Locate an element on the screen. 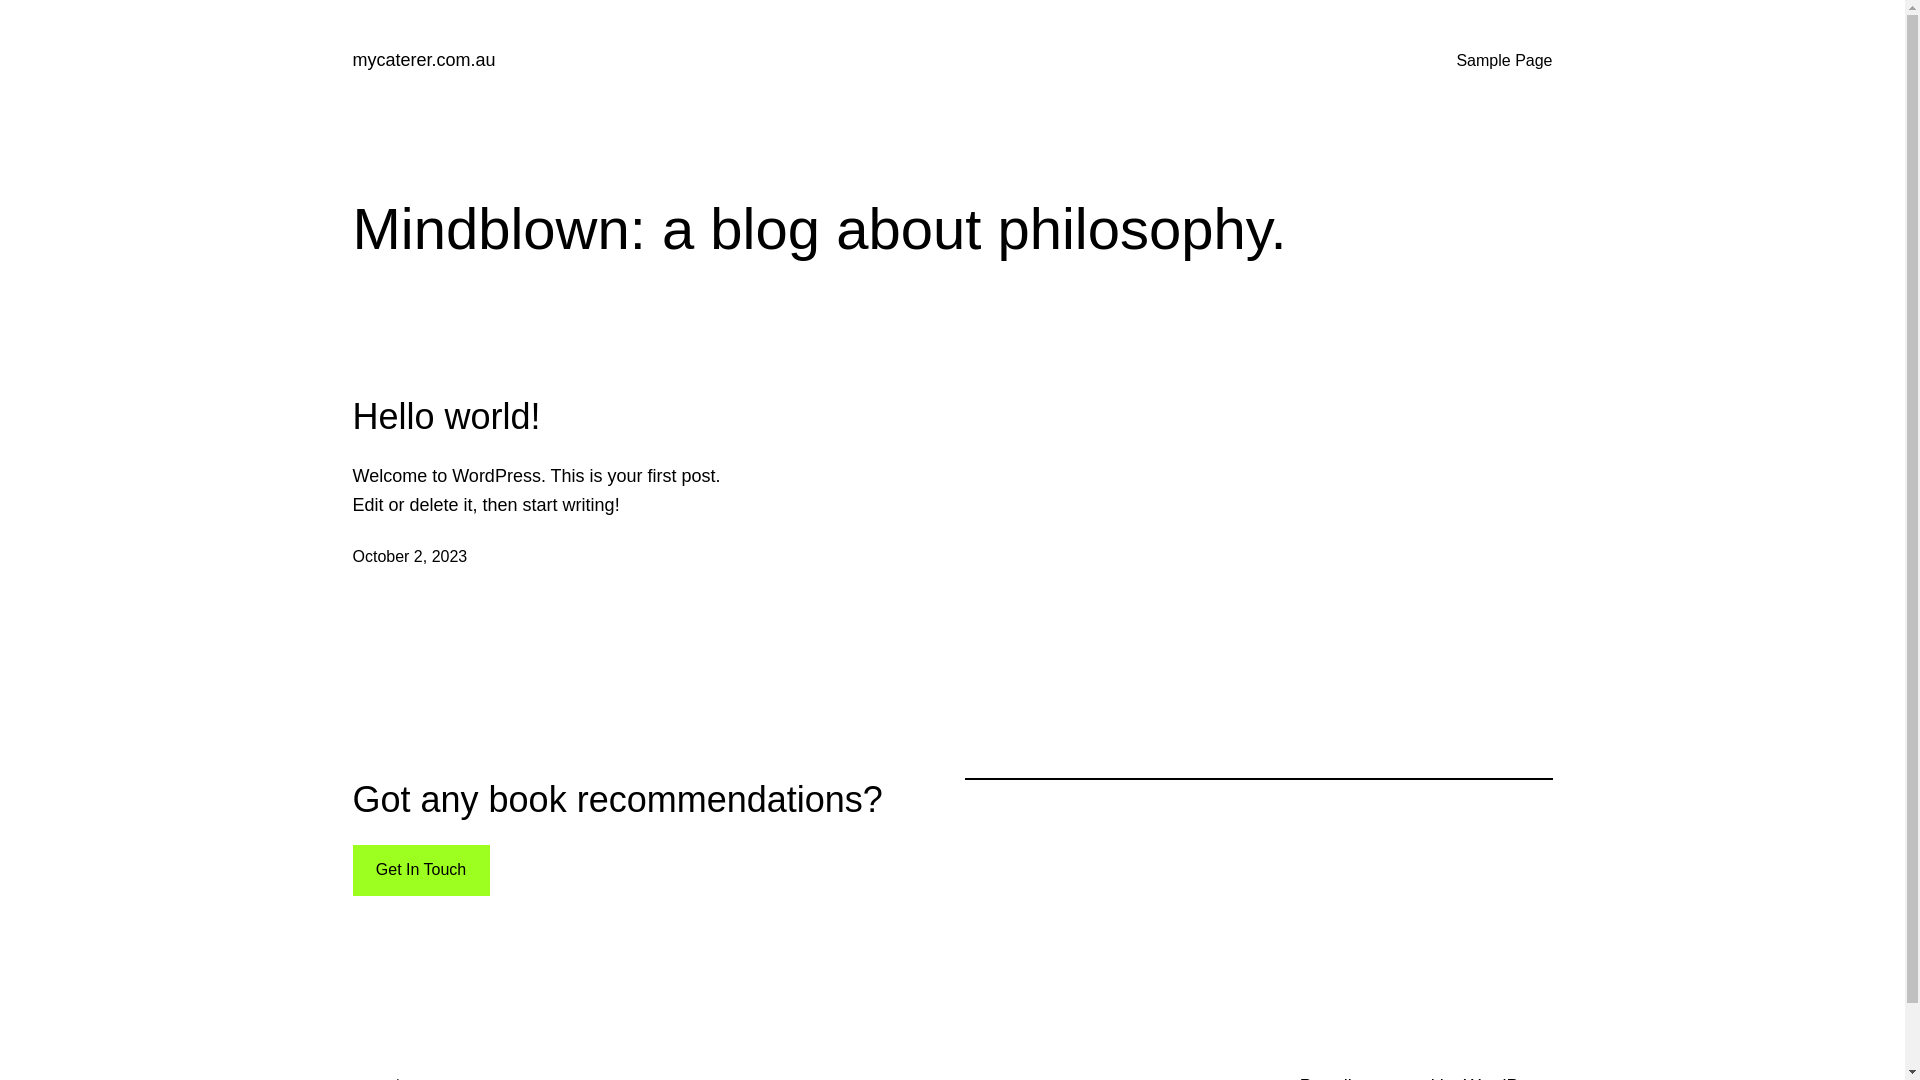 The height and width of the screenshot is (1080, 1920). October 2, 2023 is located at coordinates (410, 556).